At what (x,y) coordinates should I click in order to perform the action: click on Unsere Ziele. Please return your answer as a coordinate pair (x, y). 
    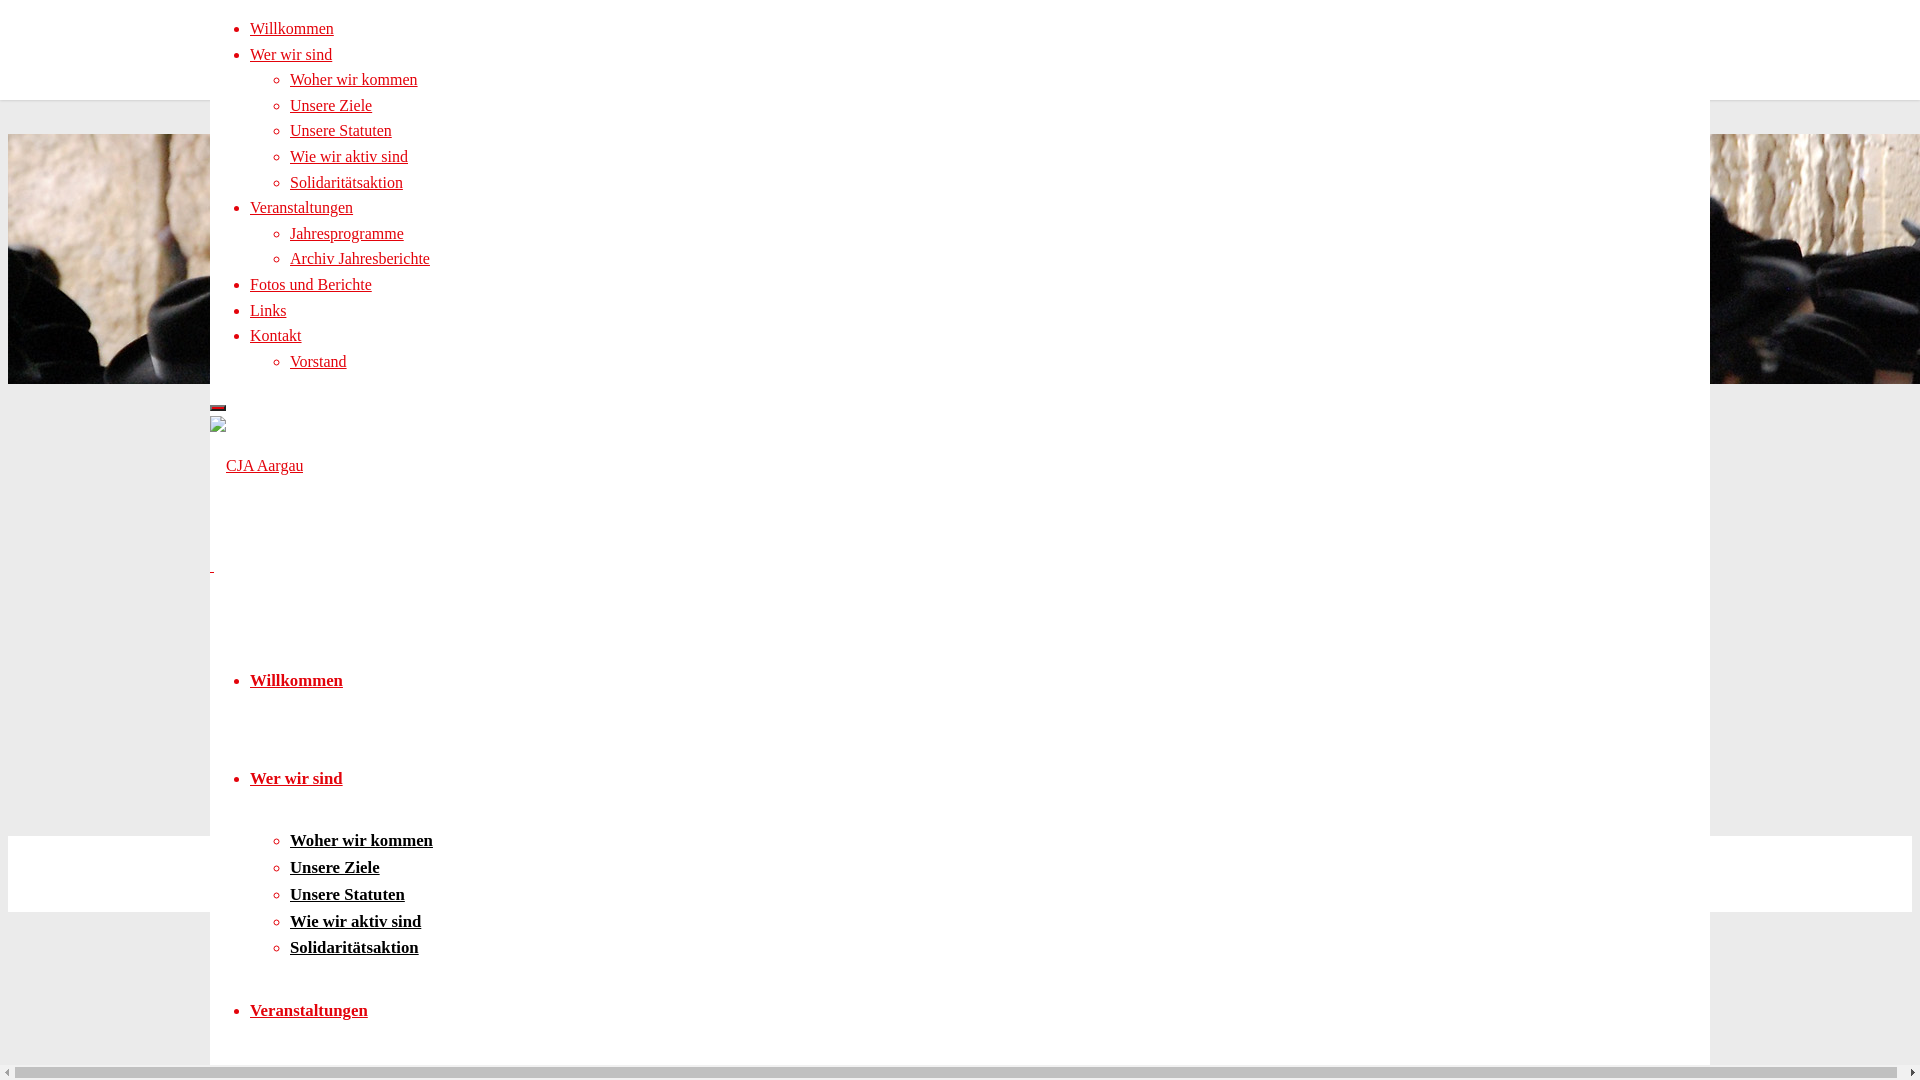
    Looking at the image, I should click on (335, 868).